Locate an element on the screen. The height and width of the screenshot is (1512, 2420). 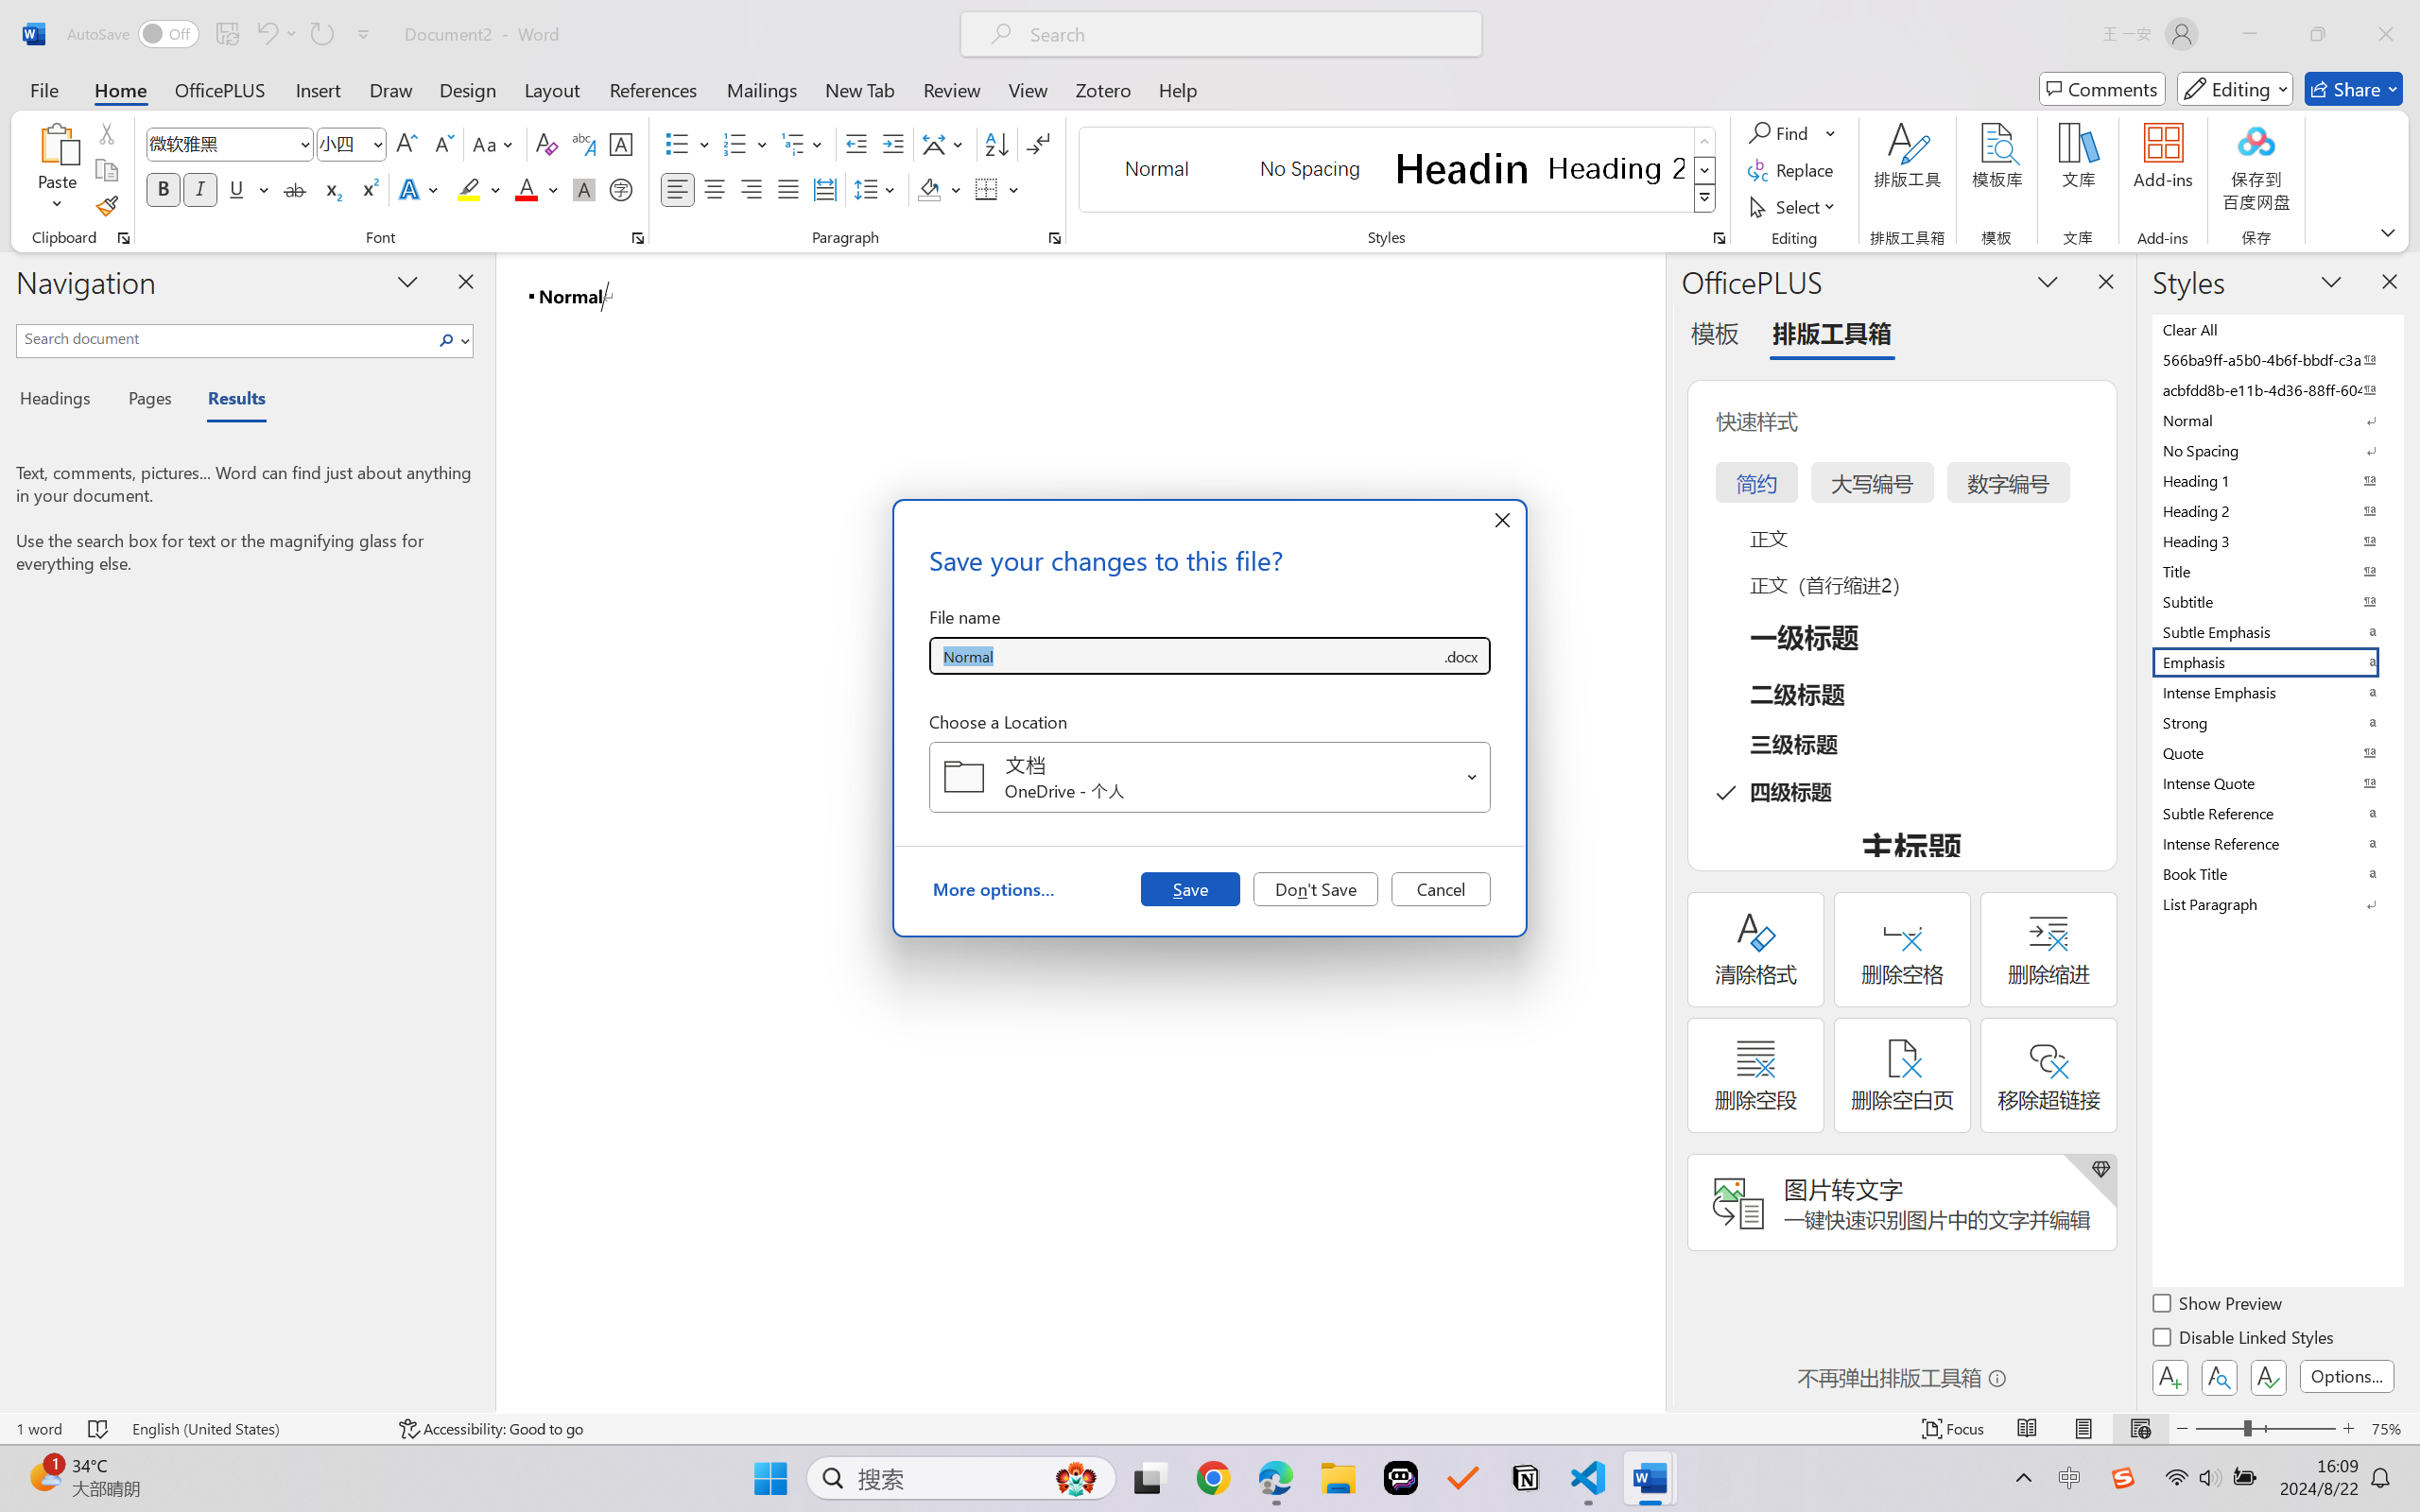
Text Effects and Typography is located at coordinates (421, 189).